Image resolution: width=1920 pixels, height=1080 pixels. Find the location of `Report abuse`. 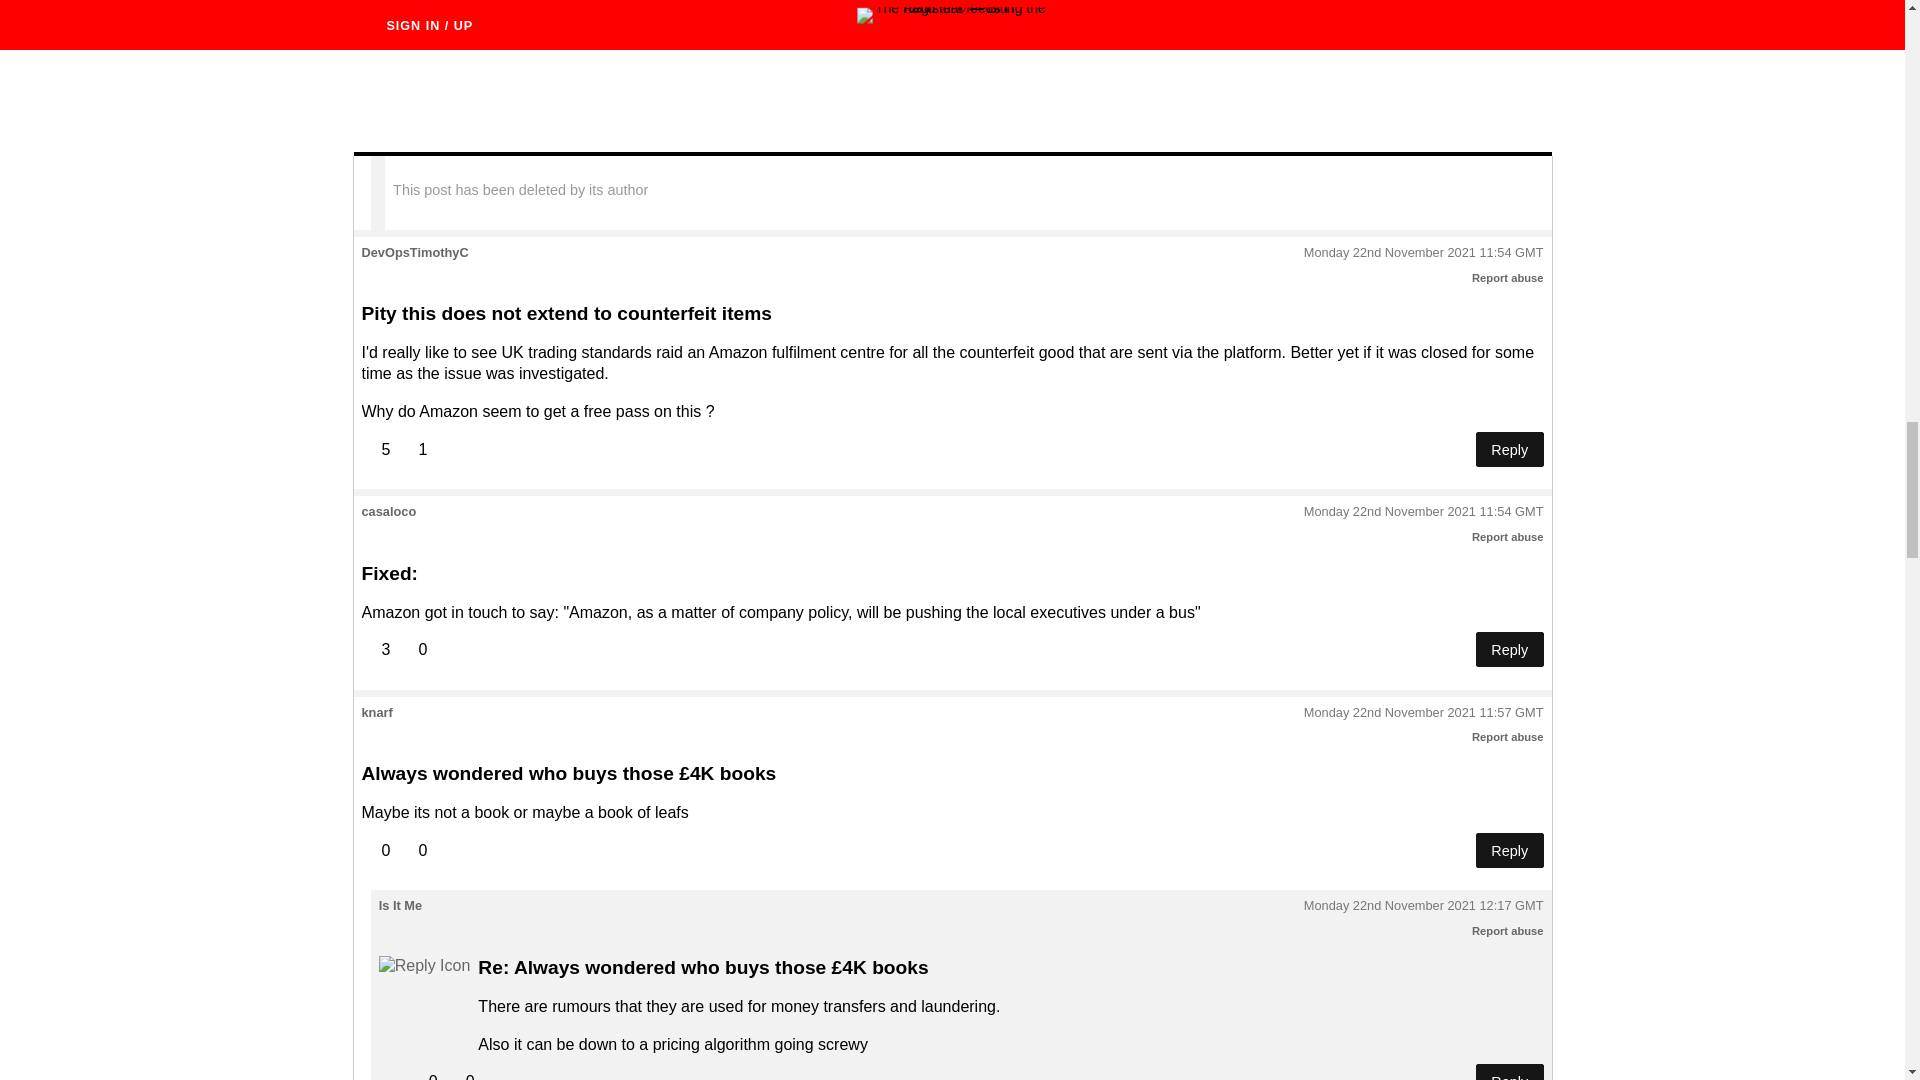

Report abuse is located at coordinates (1508, 737).